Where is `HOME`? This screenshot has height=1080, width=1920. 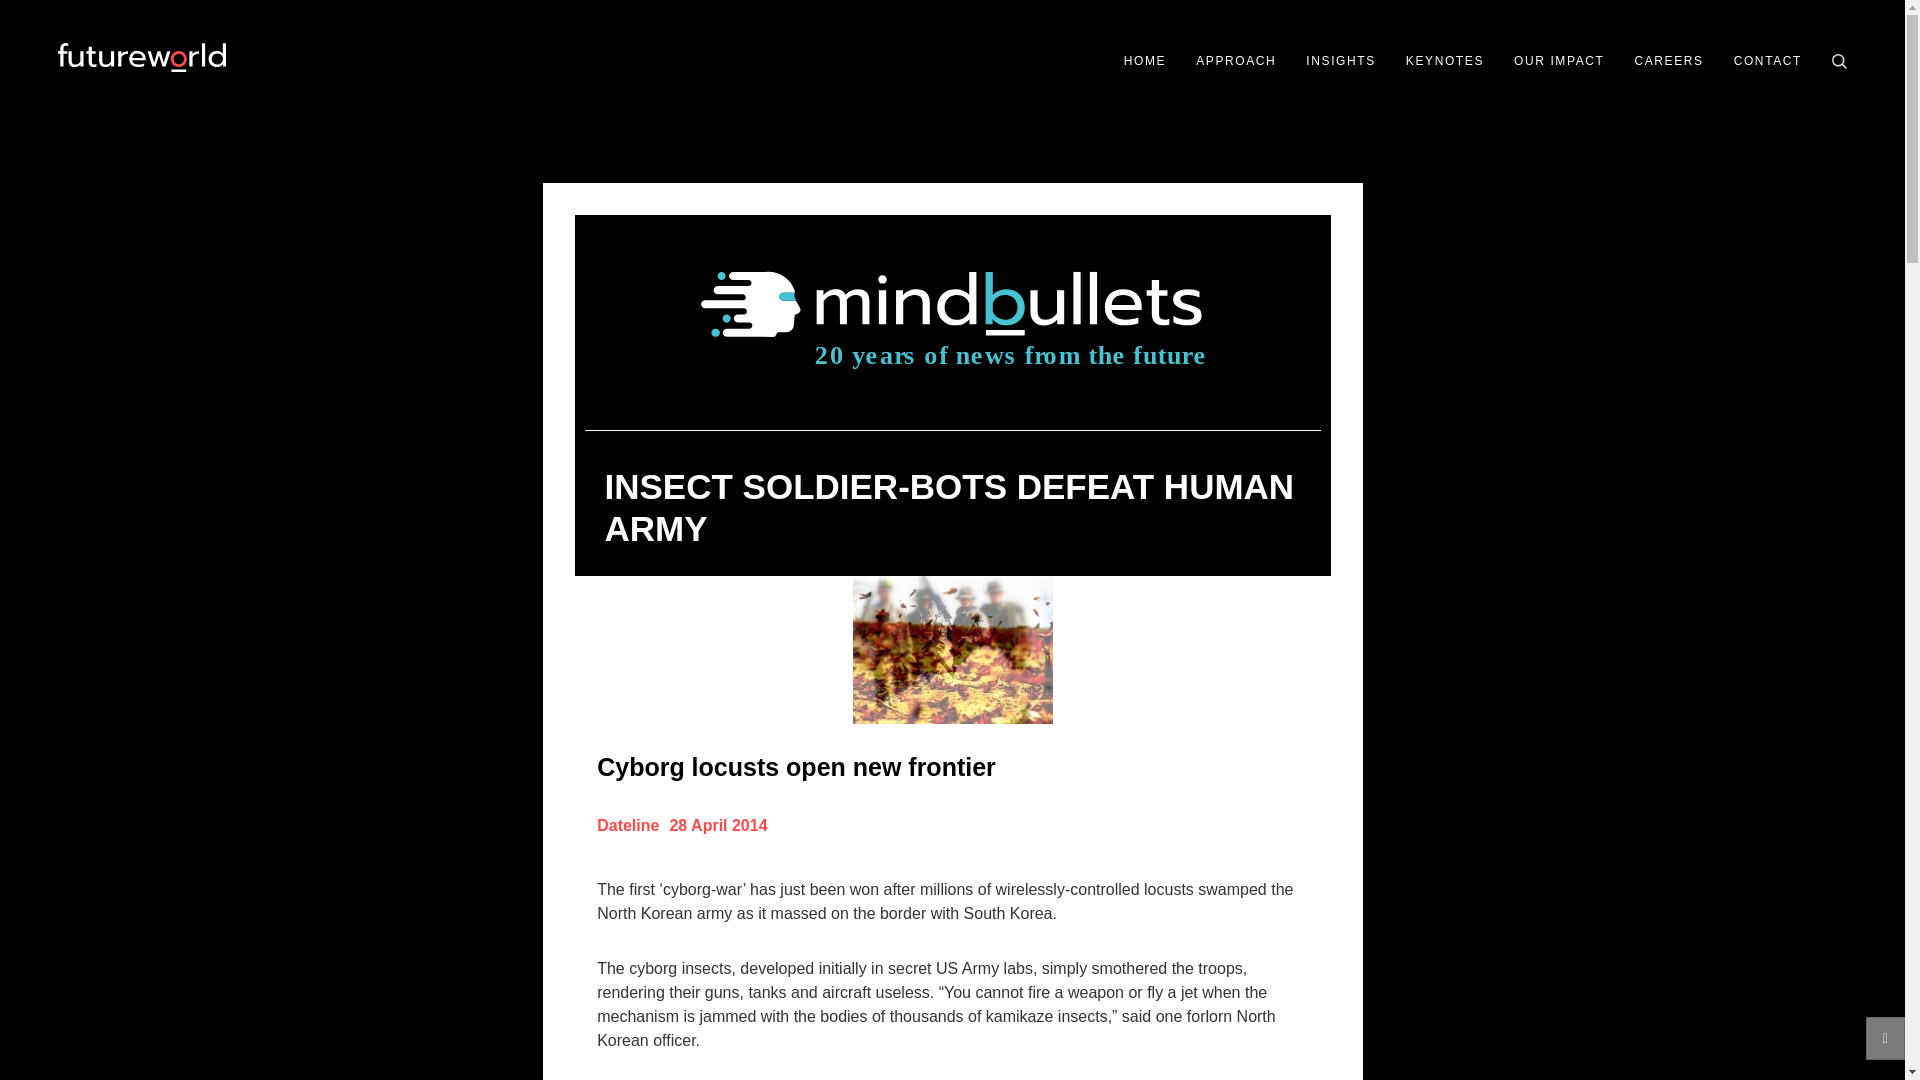 HOME is located at coordinates (1144, 60).